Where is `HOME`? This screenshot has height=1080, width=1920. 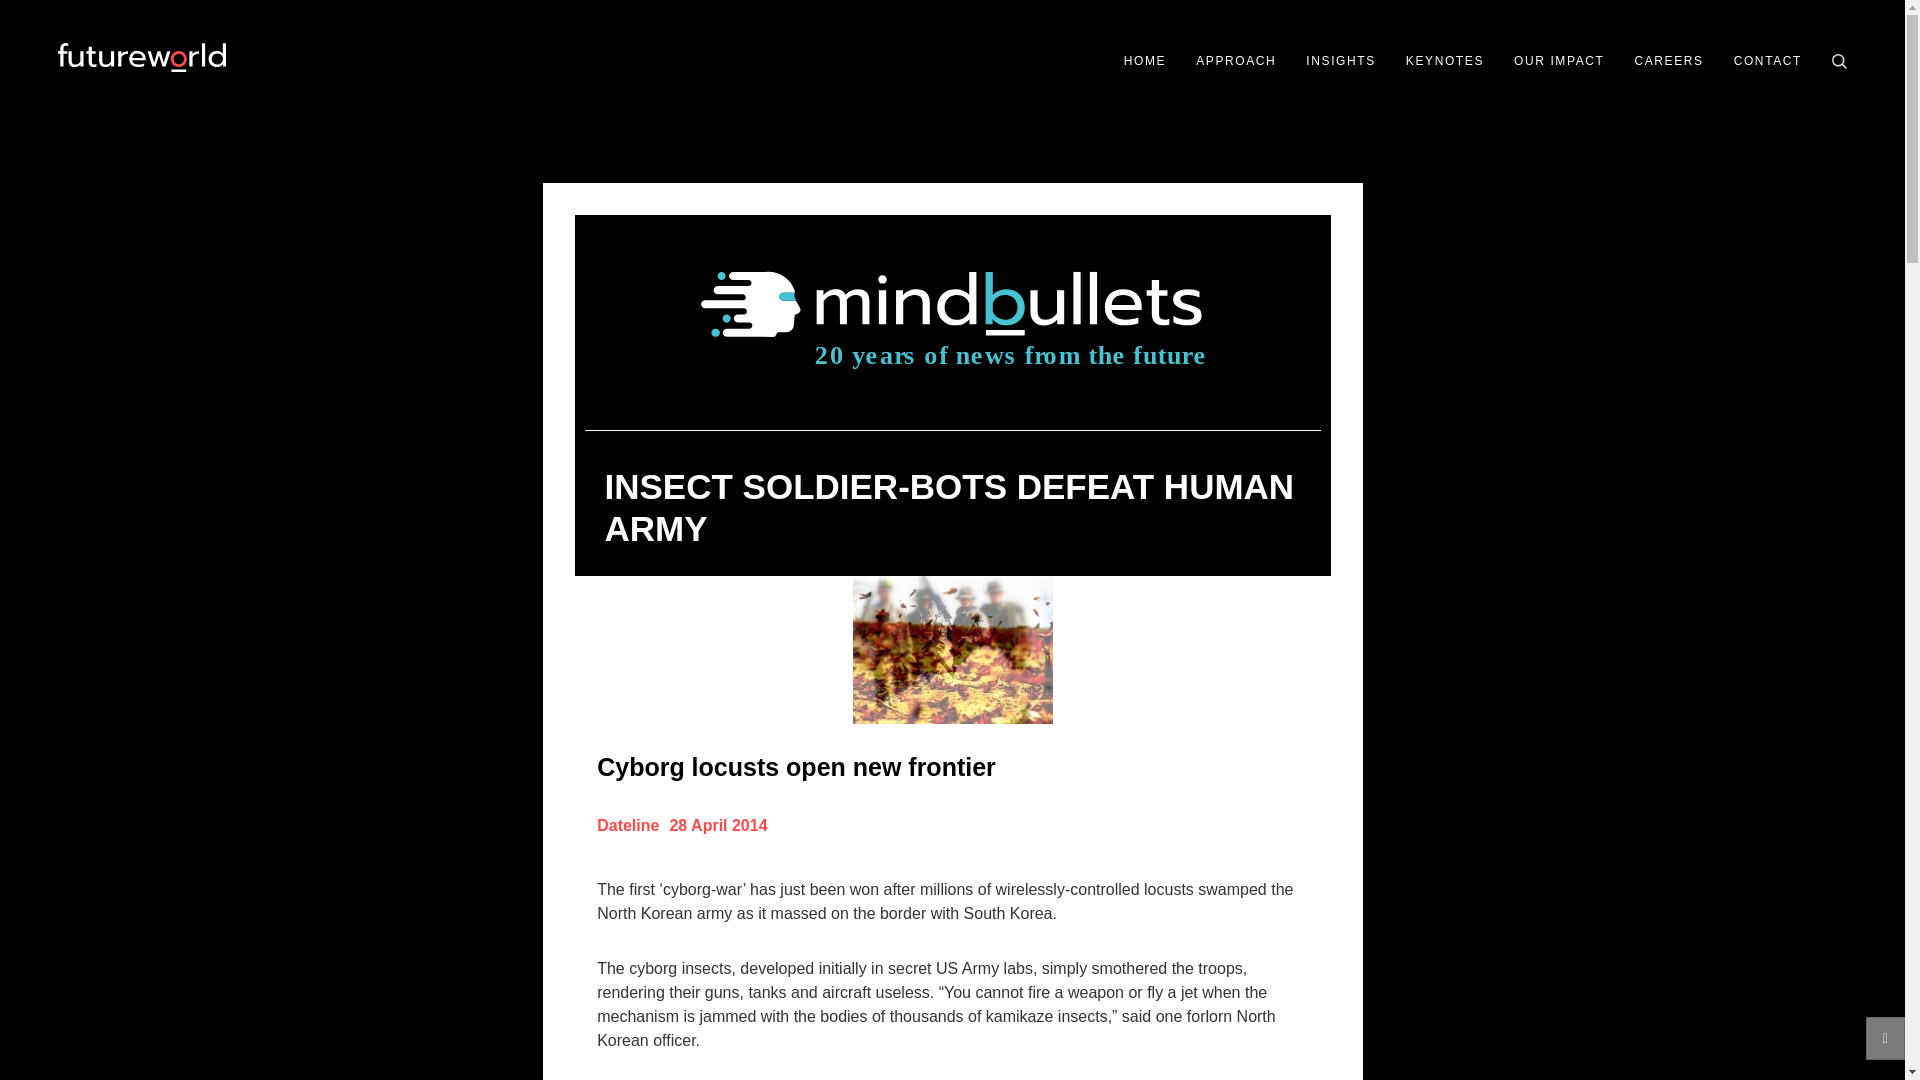 HOME is located at coordinates (1144, 60).